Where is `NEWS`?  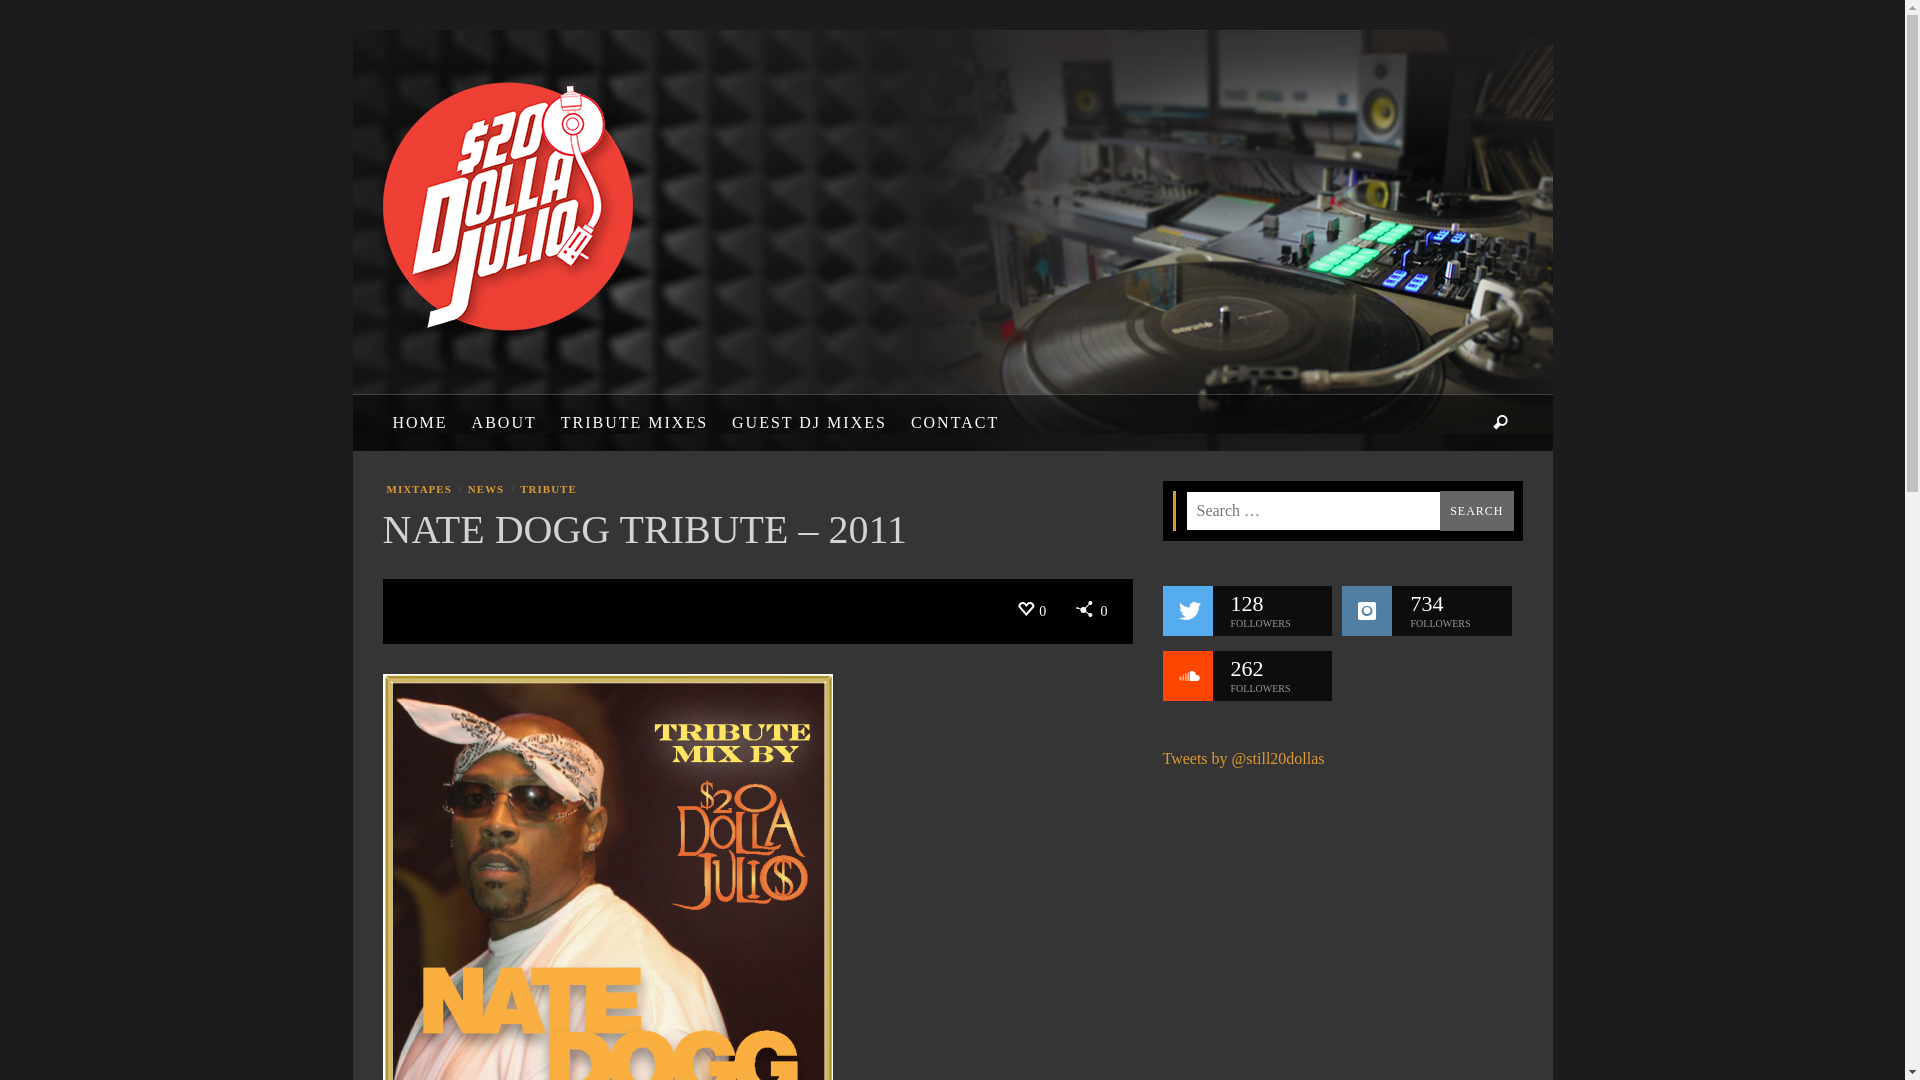 NEWS is located at coordinates (484, 490).